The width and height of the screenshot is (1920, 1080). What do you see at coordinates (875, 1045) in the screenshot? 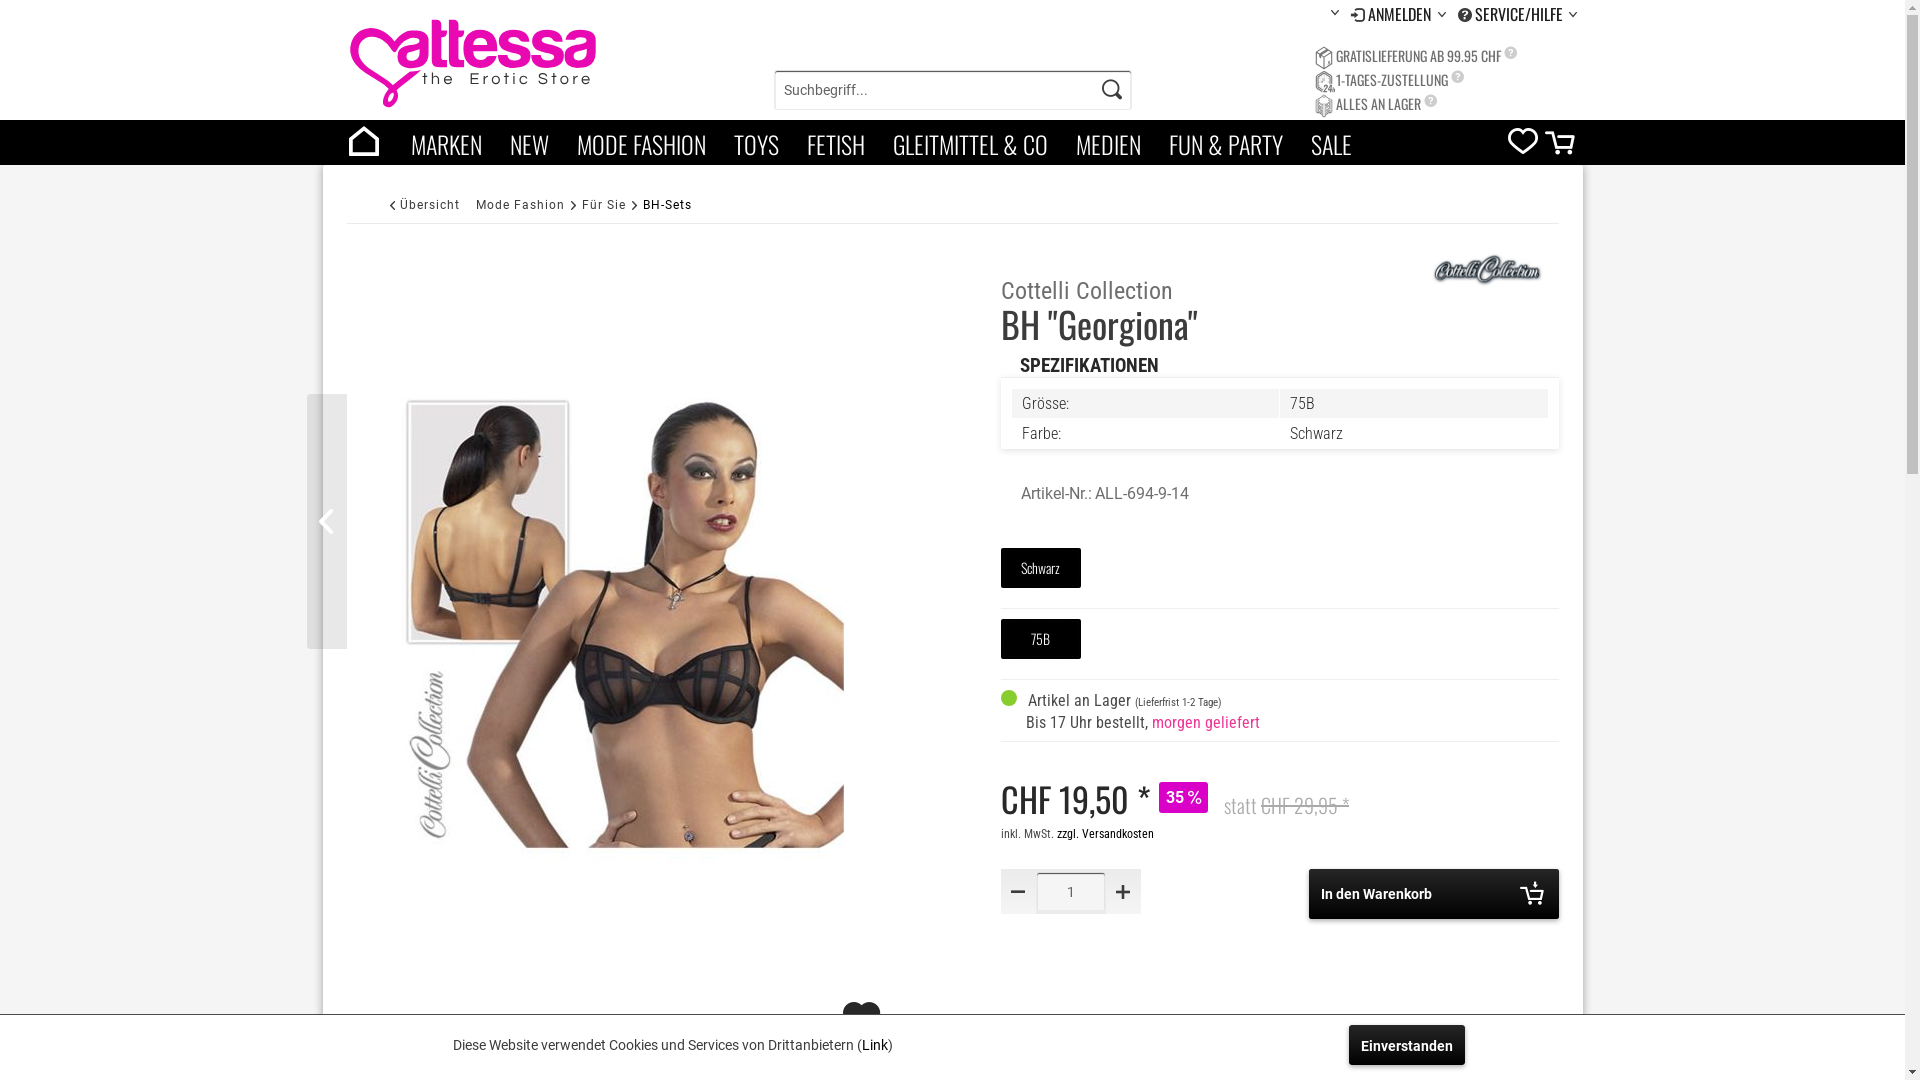
I see `Link` at bounding box center [875, 1045].